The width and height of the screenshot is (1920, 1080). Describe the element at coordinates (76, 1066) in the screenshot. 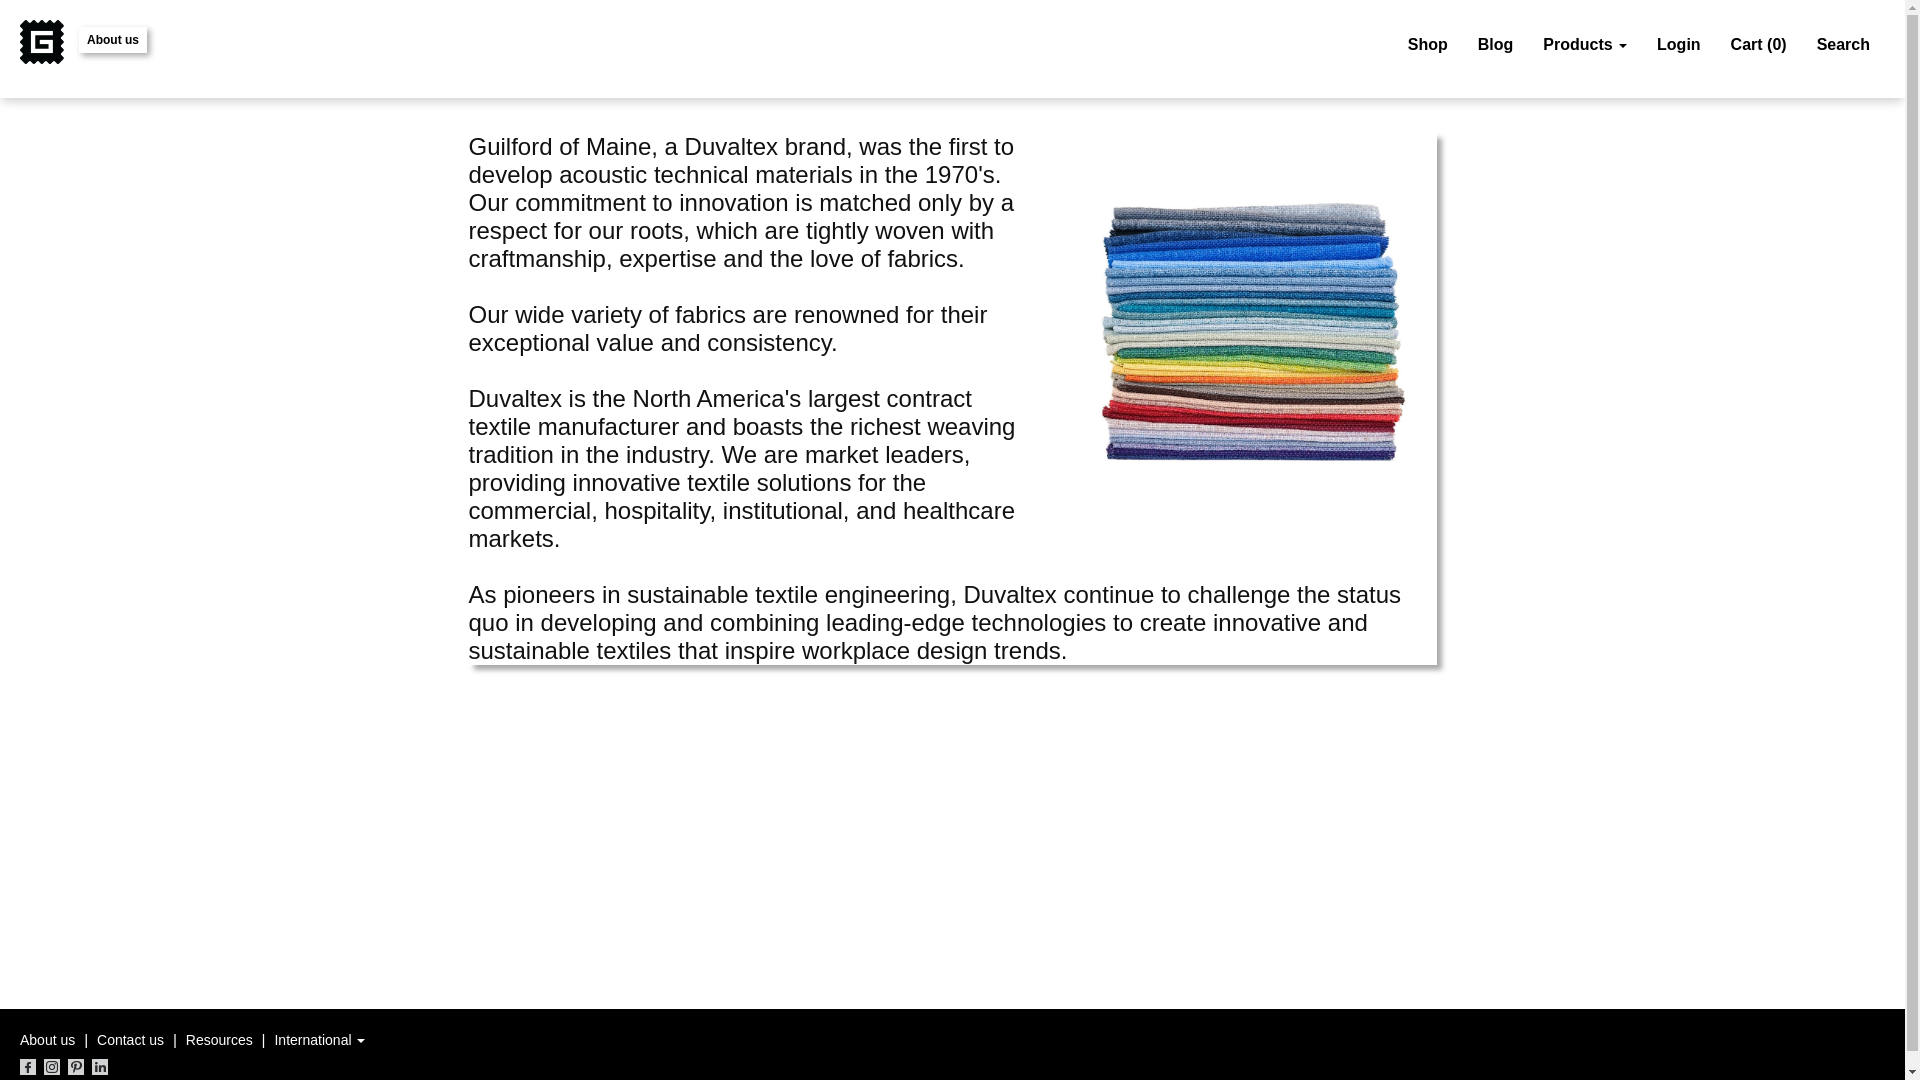

I see `Pinterest` at that location.